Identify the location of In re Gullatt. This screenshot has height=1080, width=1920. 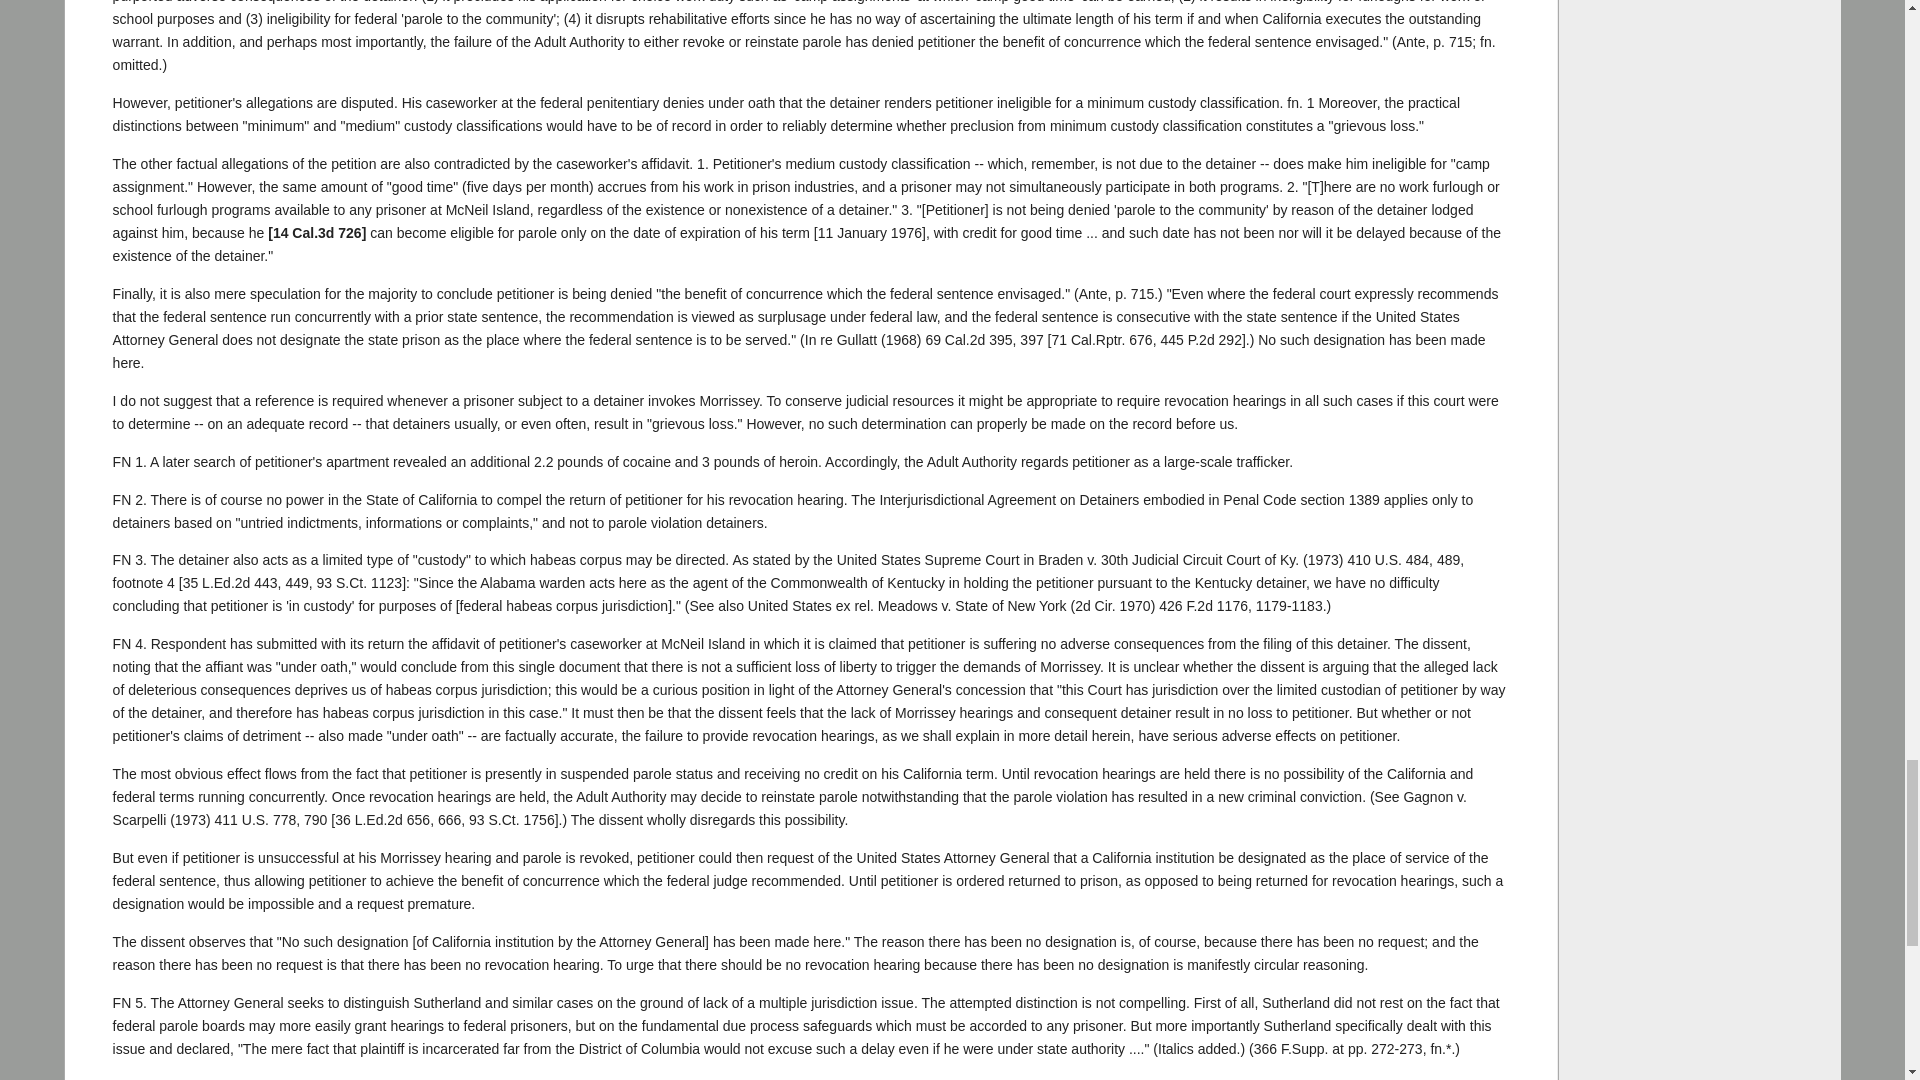
(968, 339).